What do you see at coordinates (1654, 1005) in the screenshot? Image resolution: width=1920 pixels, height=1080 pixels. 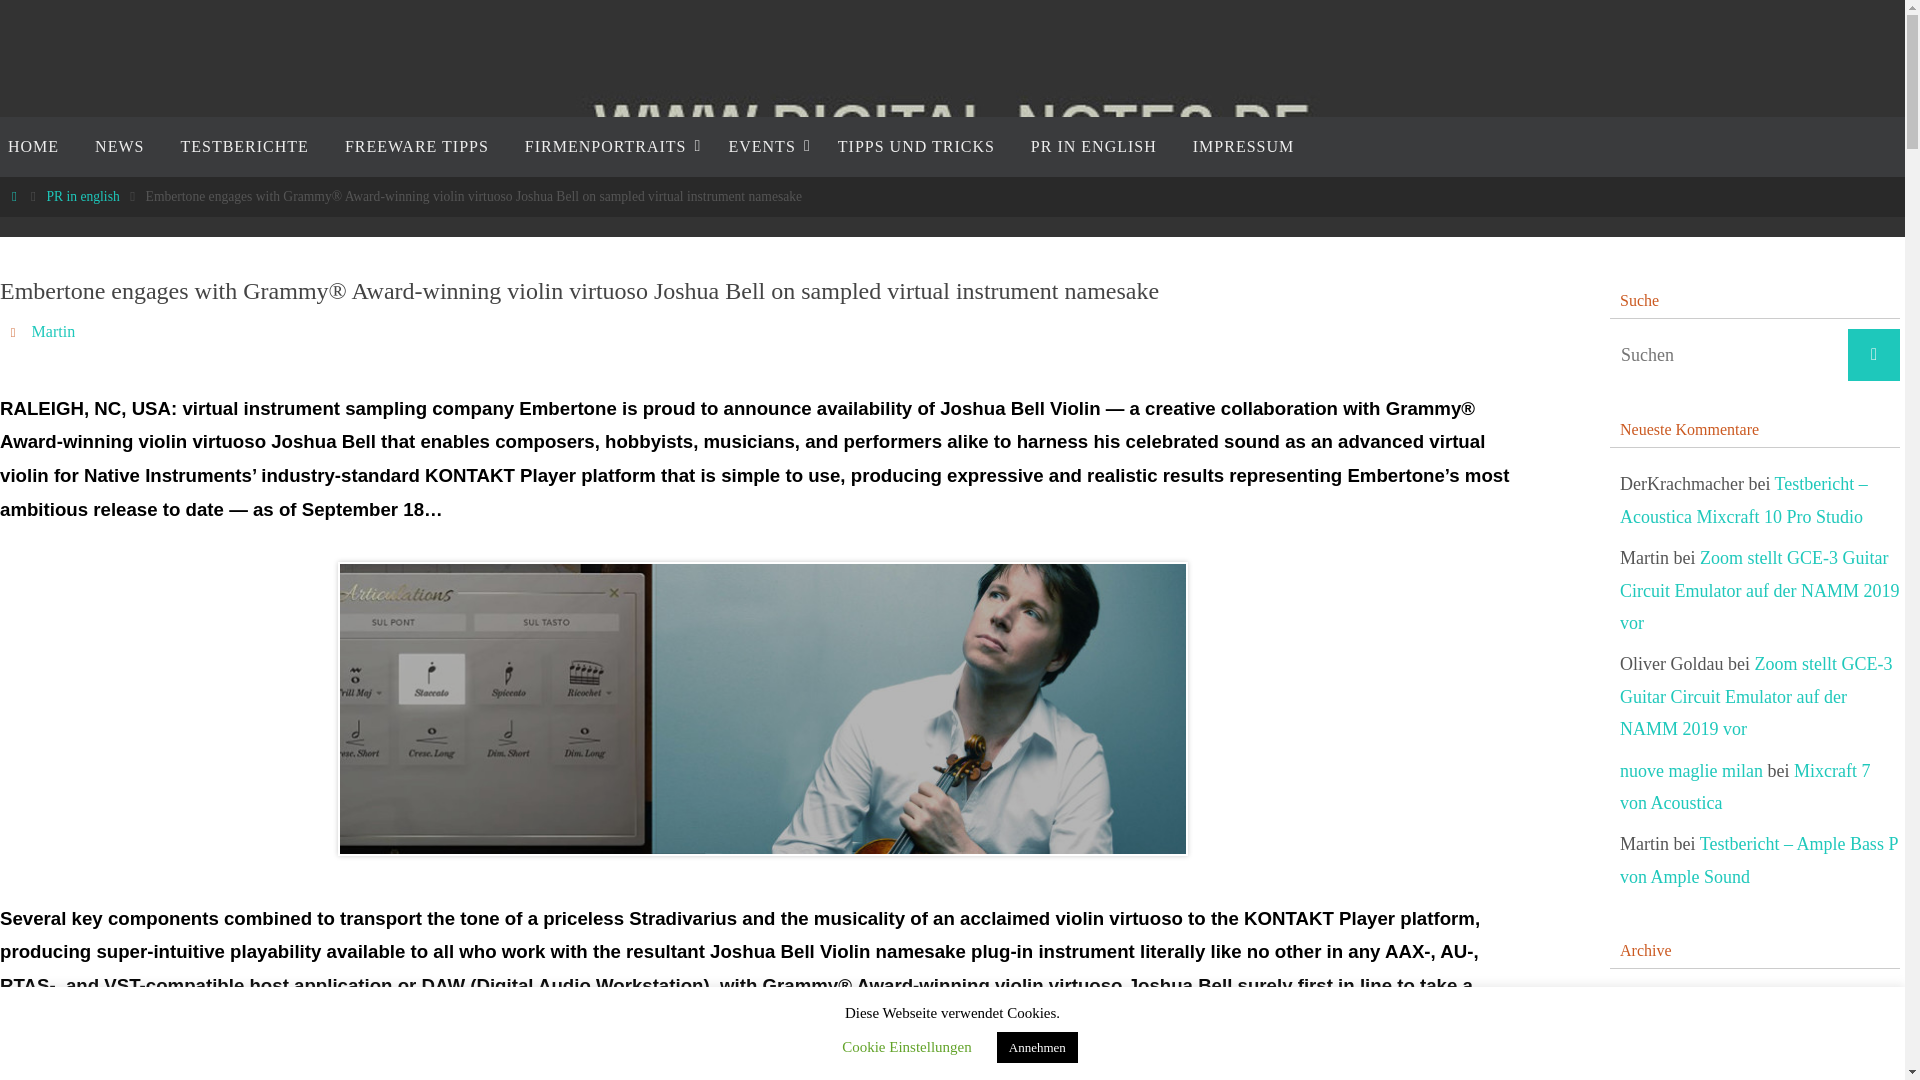 I see `Juli 2024` at bounding box center [1654, 1005].